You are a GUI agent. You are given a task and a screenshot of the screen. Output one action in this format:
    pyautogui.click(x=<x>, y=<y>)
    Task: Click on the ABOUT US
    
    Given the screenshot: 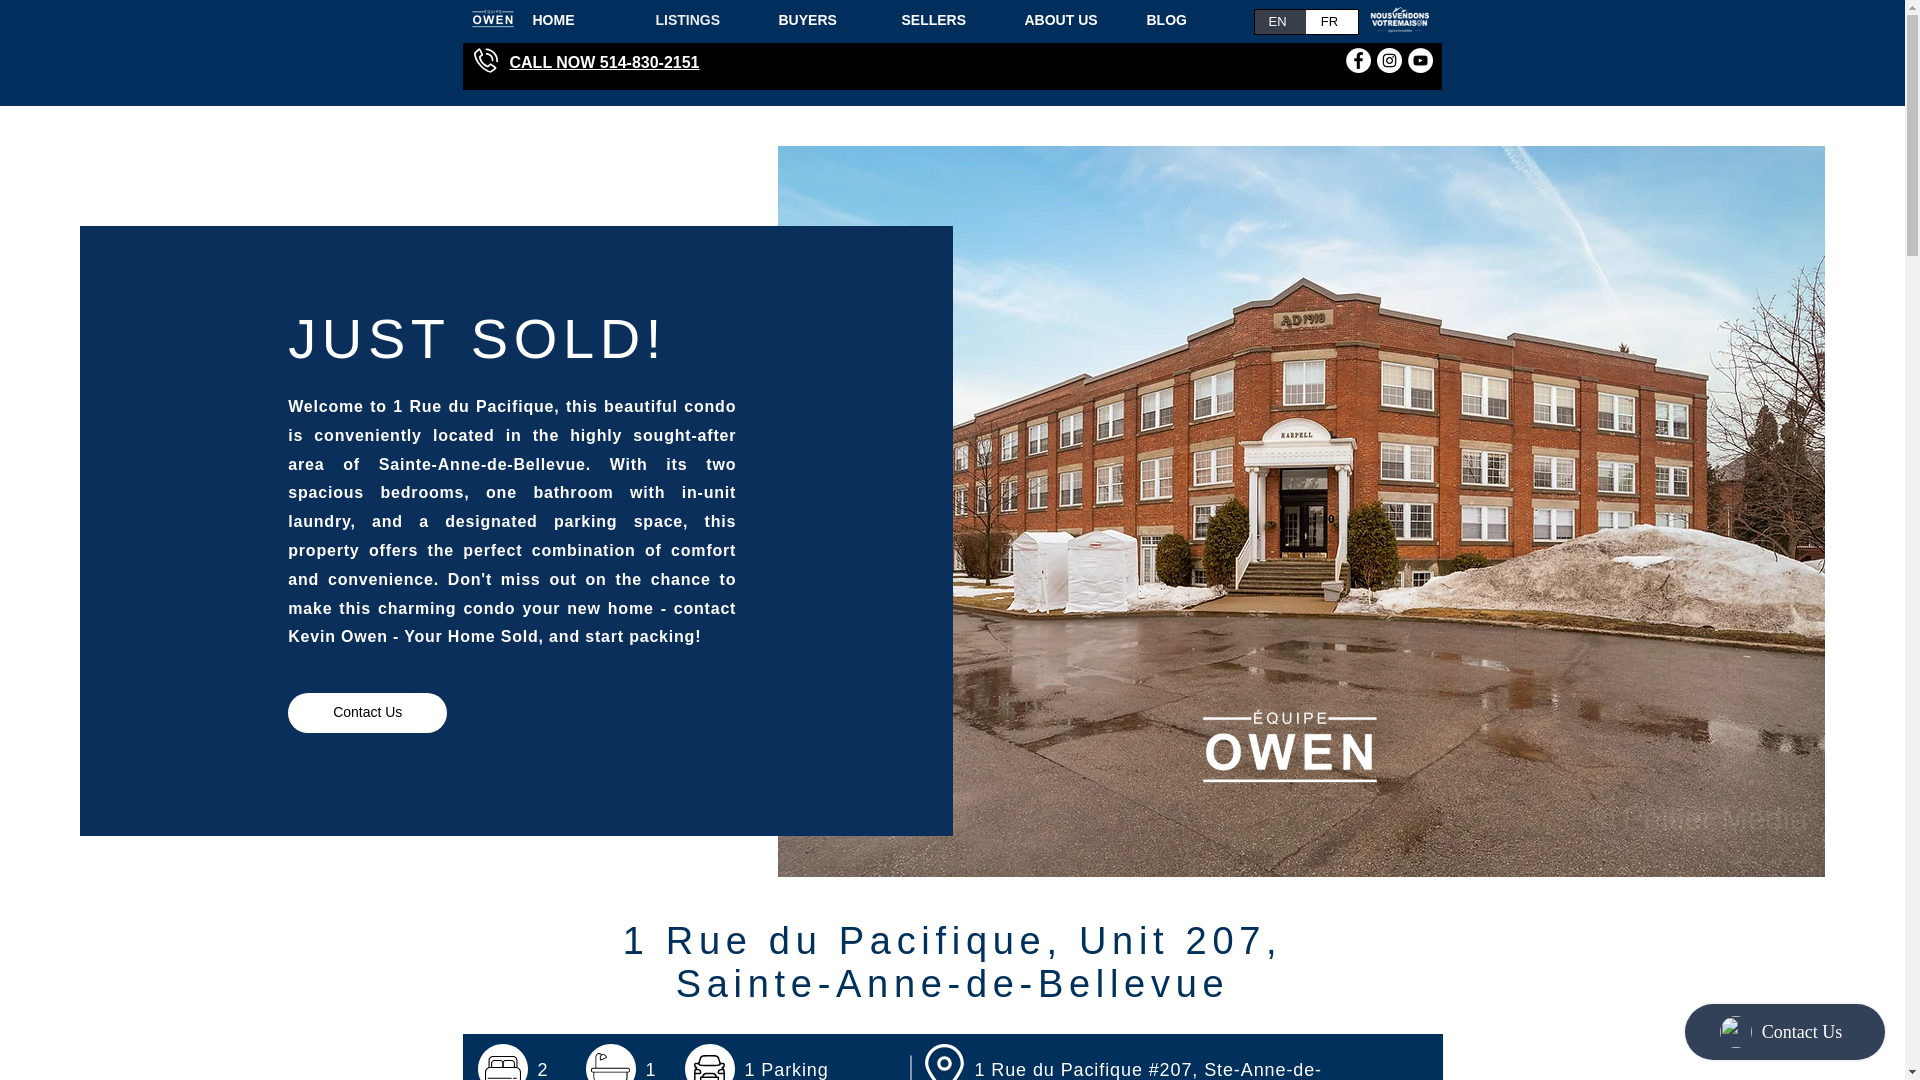 What is the action you would take?
    pyautogui.click(x=1070, y=20)
    